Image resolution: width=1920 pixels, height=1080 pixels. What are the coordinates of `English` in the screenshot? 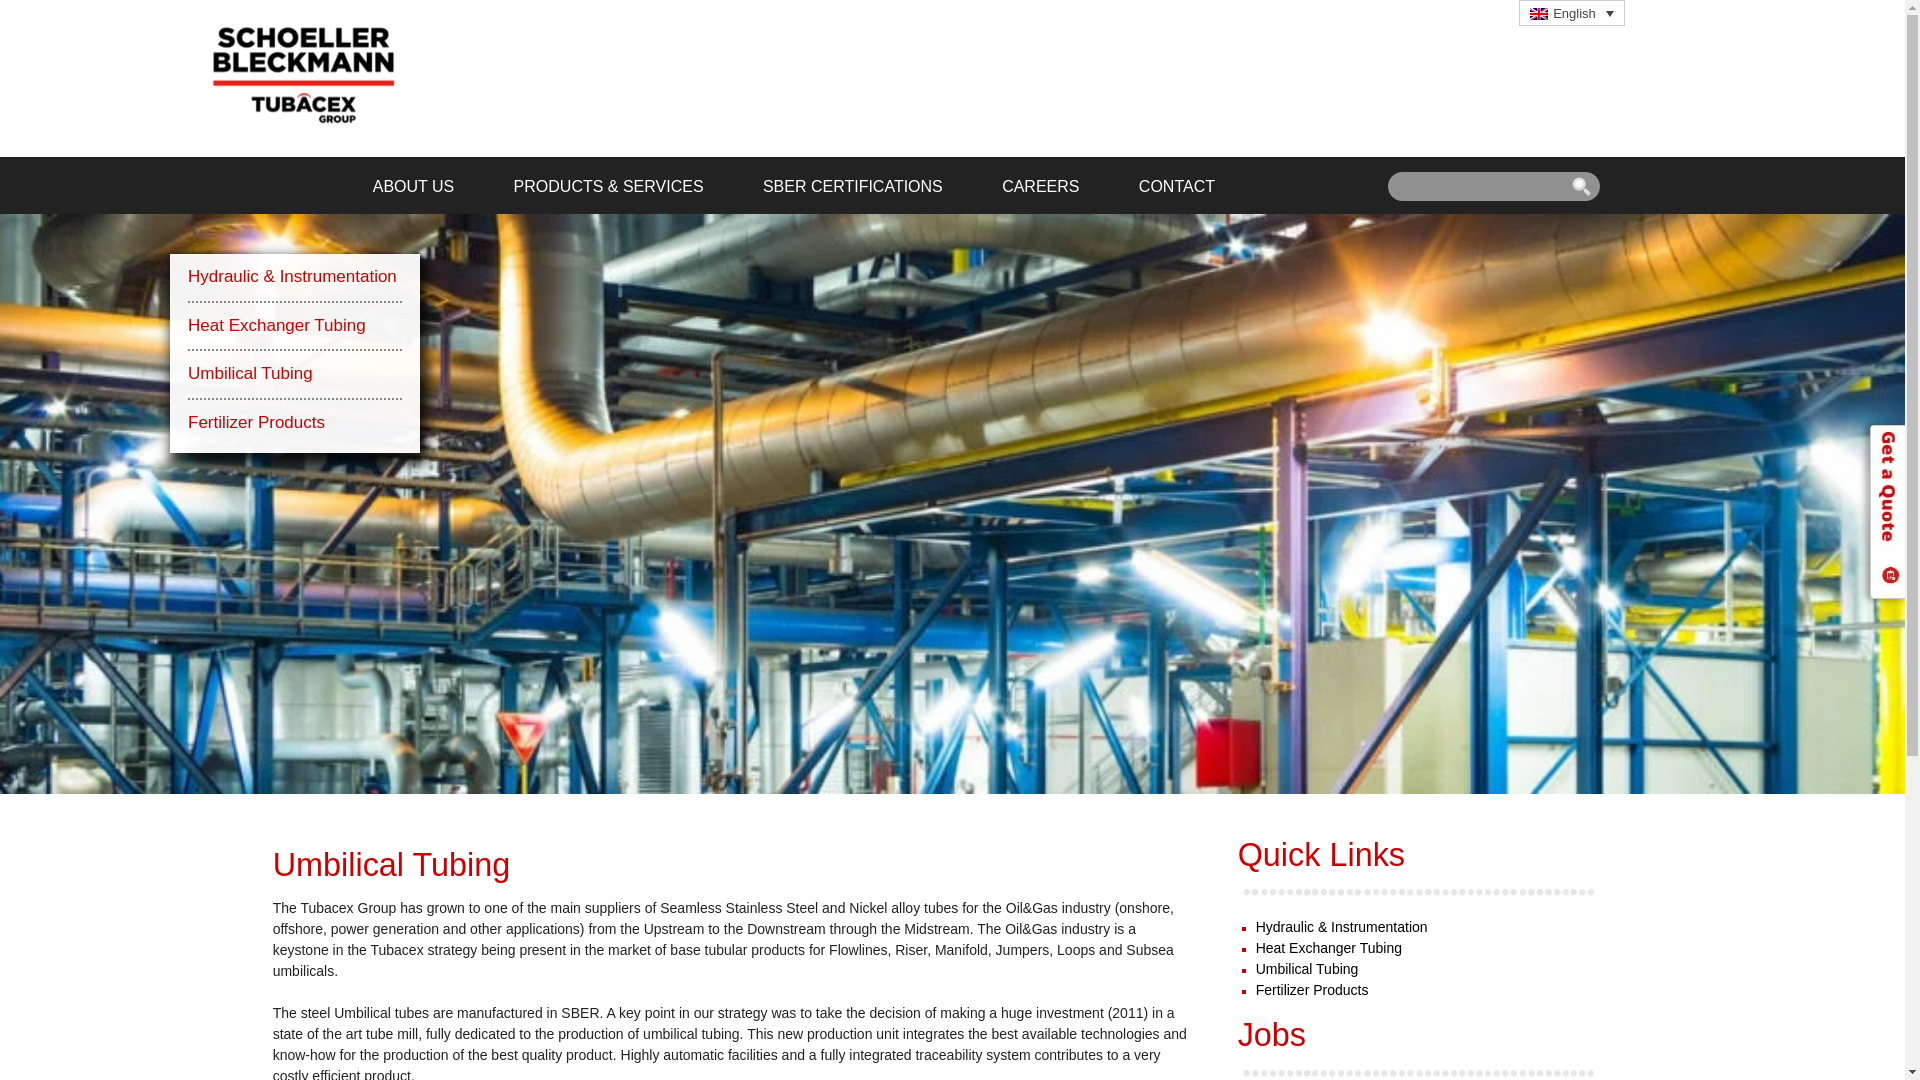 It's located at (1571, 12).